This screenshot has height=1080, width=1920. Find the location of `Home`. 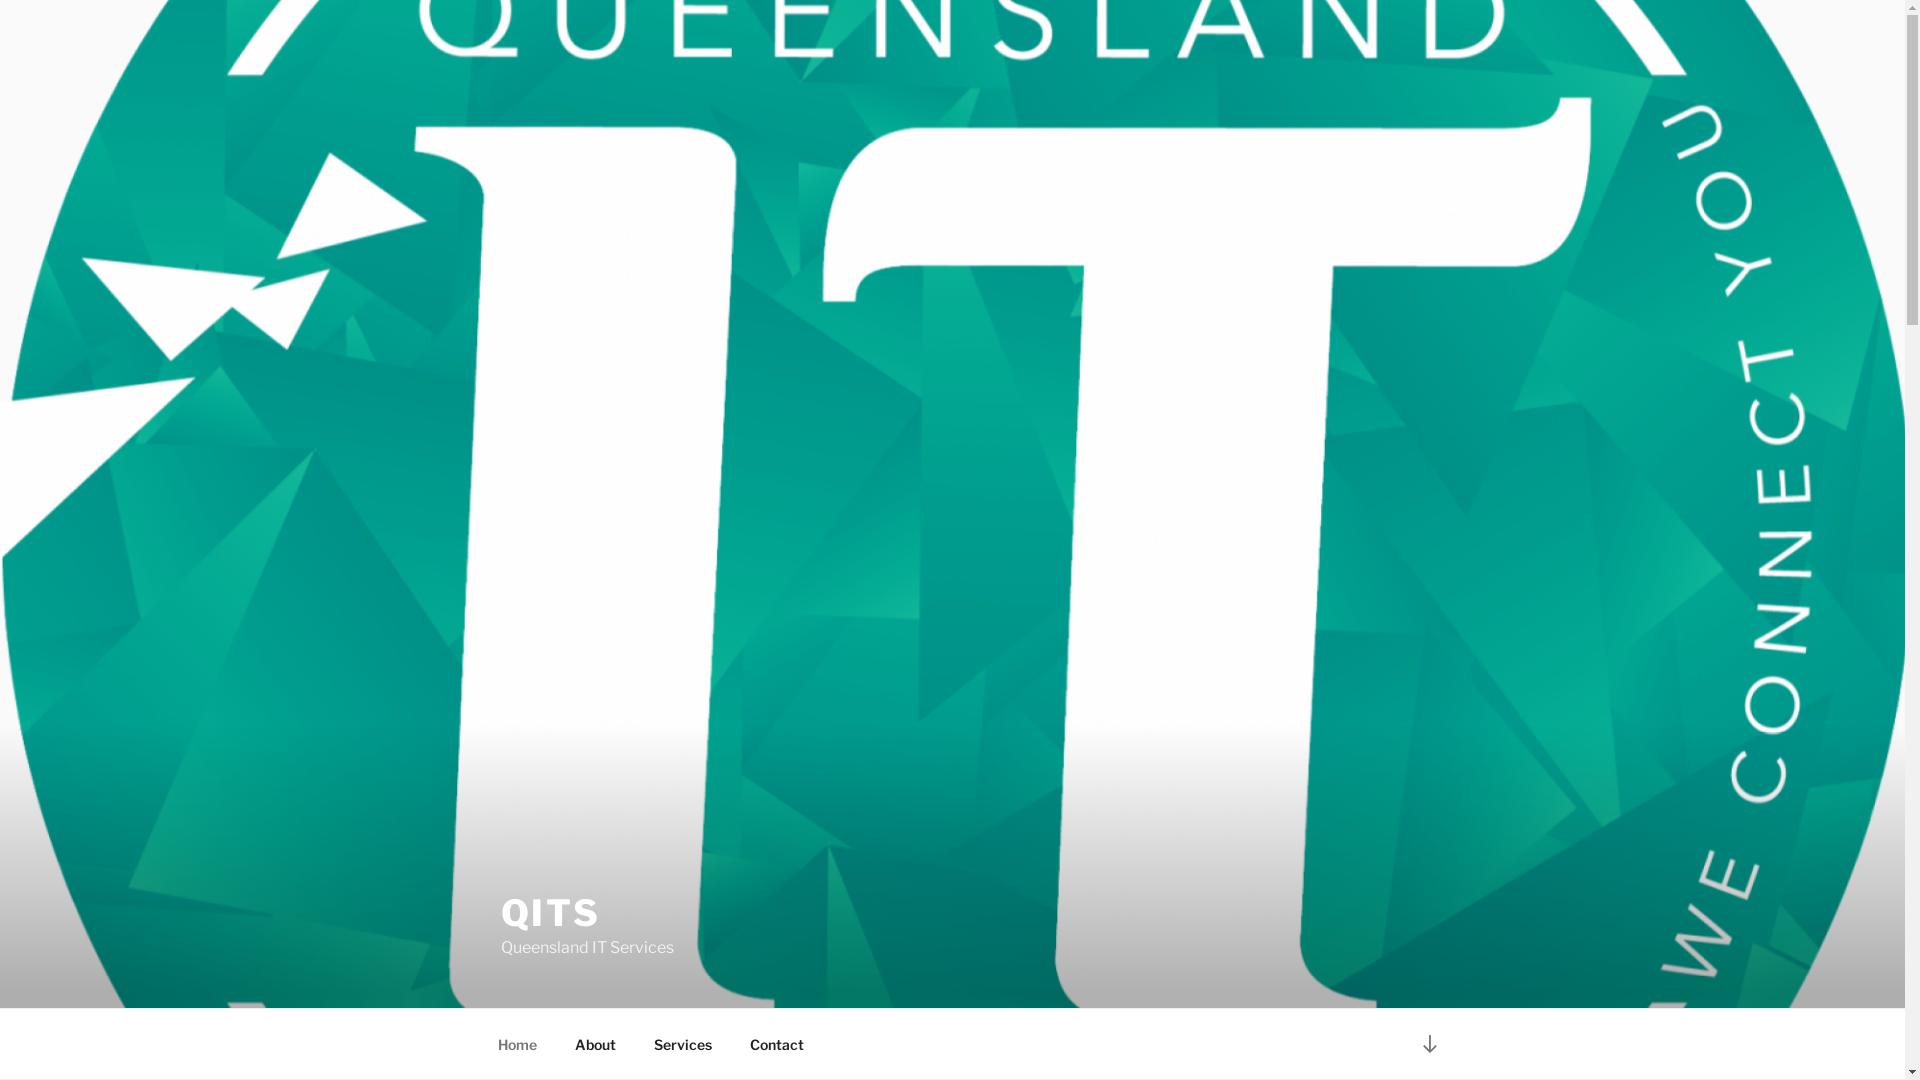

Home is located at coordinates (517, 1044).